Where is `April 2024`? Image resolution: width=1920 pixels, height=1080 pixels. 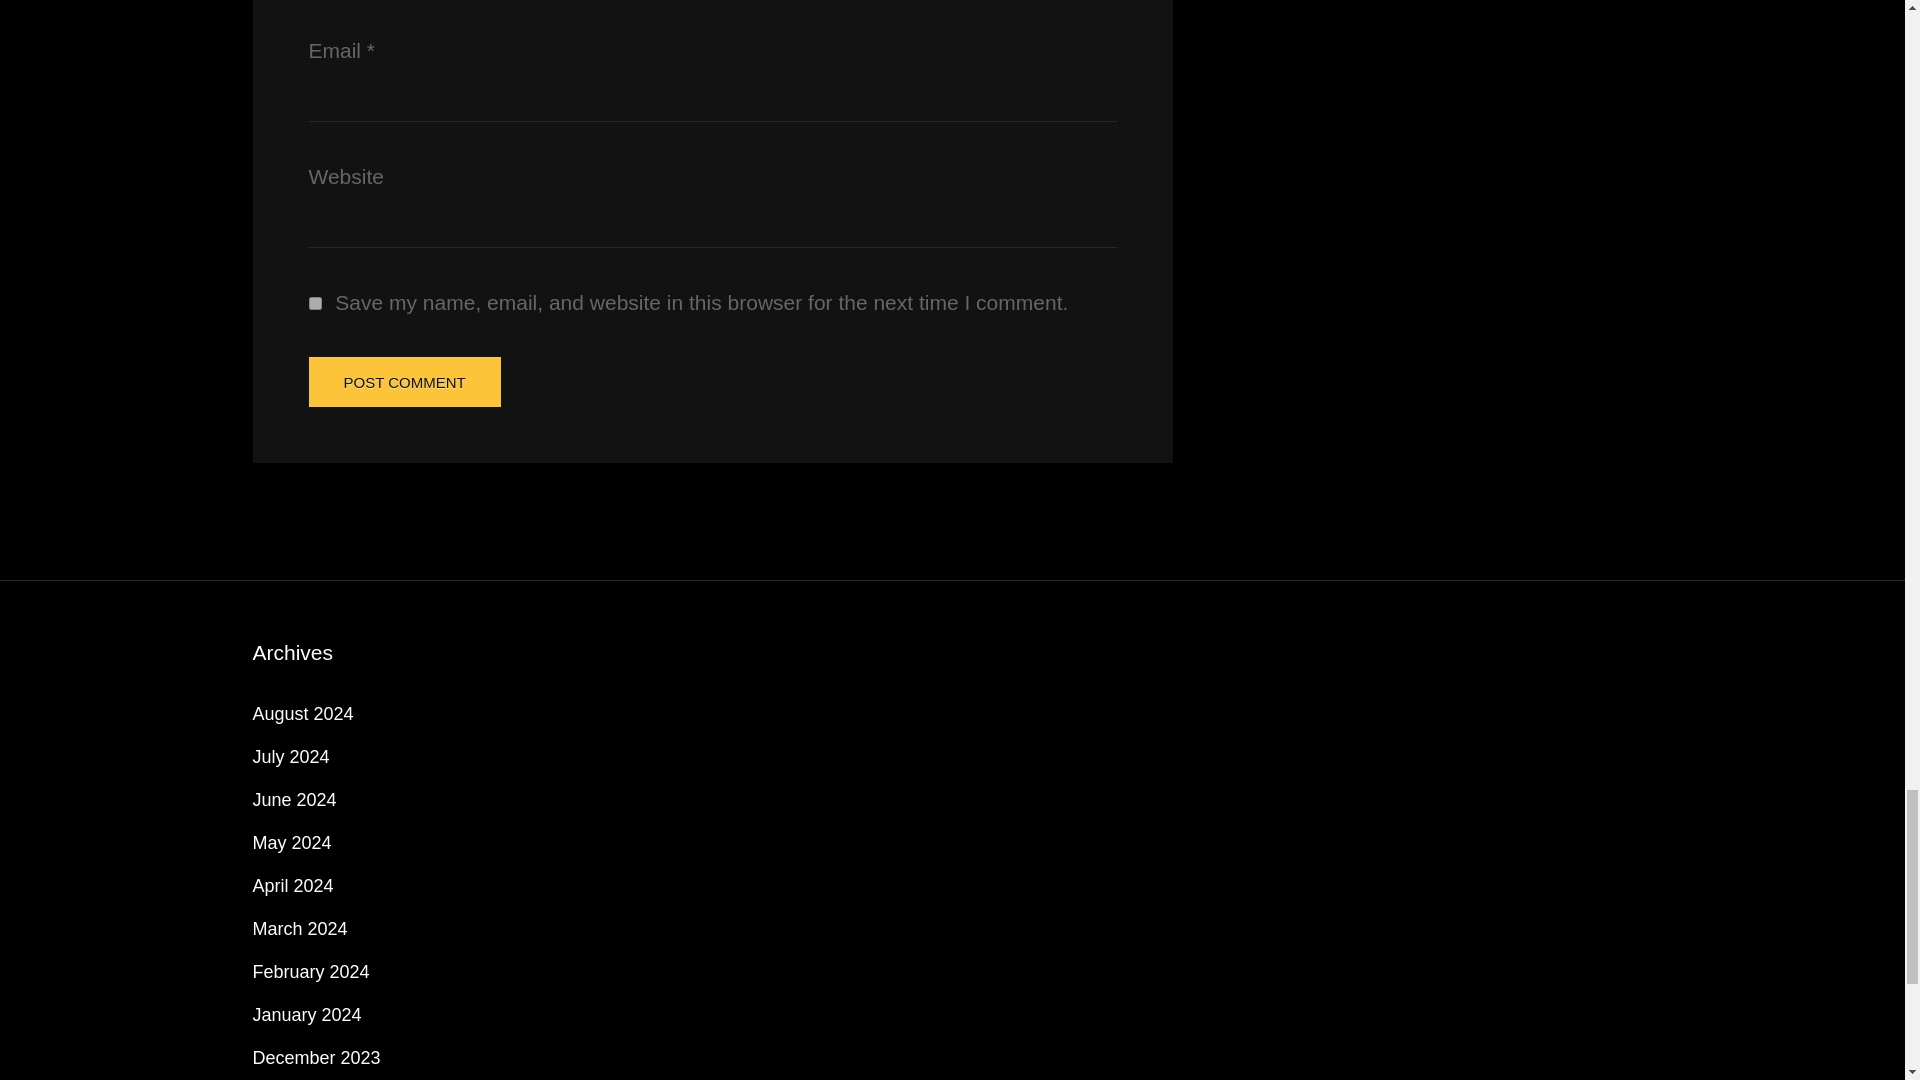 April 2024 is located at coordinates (292, 886).